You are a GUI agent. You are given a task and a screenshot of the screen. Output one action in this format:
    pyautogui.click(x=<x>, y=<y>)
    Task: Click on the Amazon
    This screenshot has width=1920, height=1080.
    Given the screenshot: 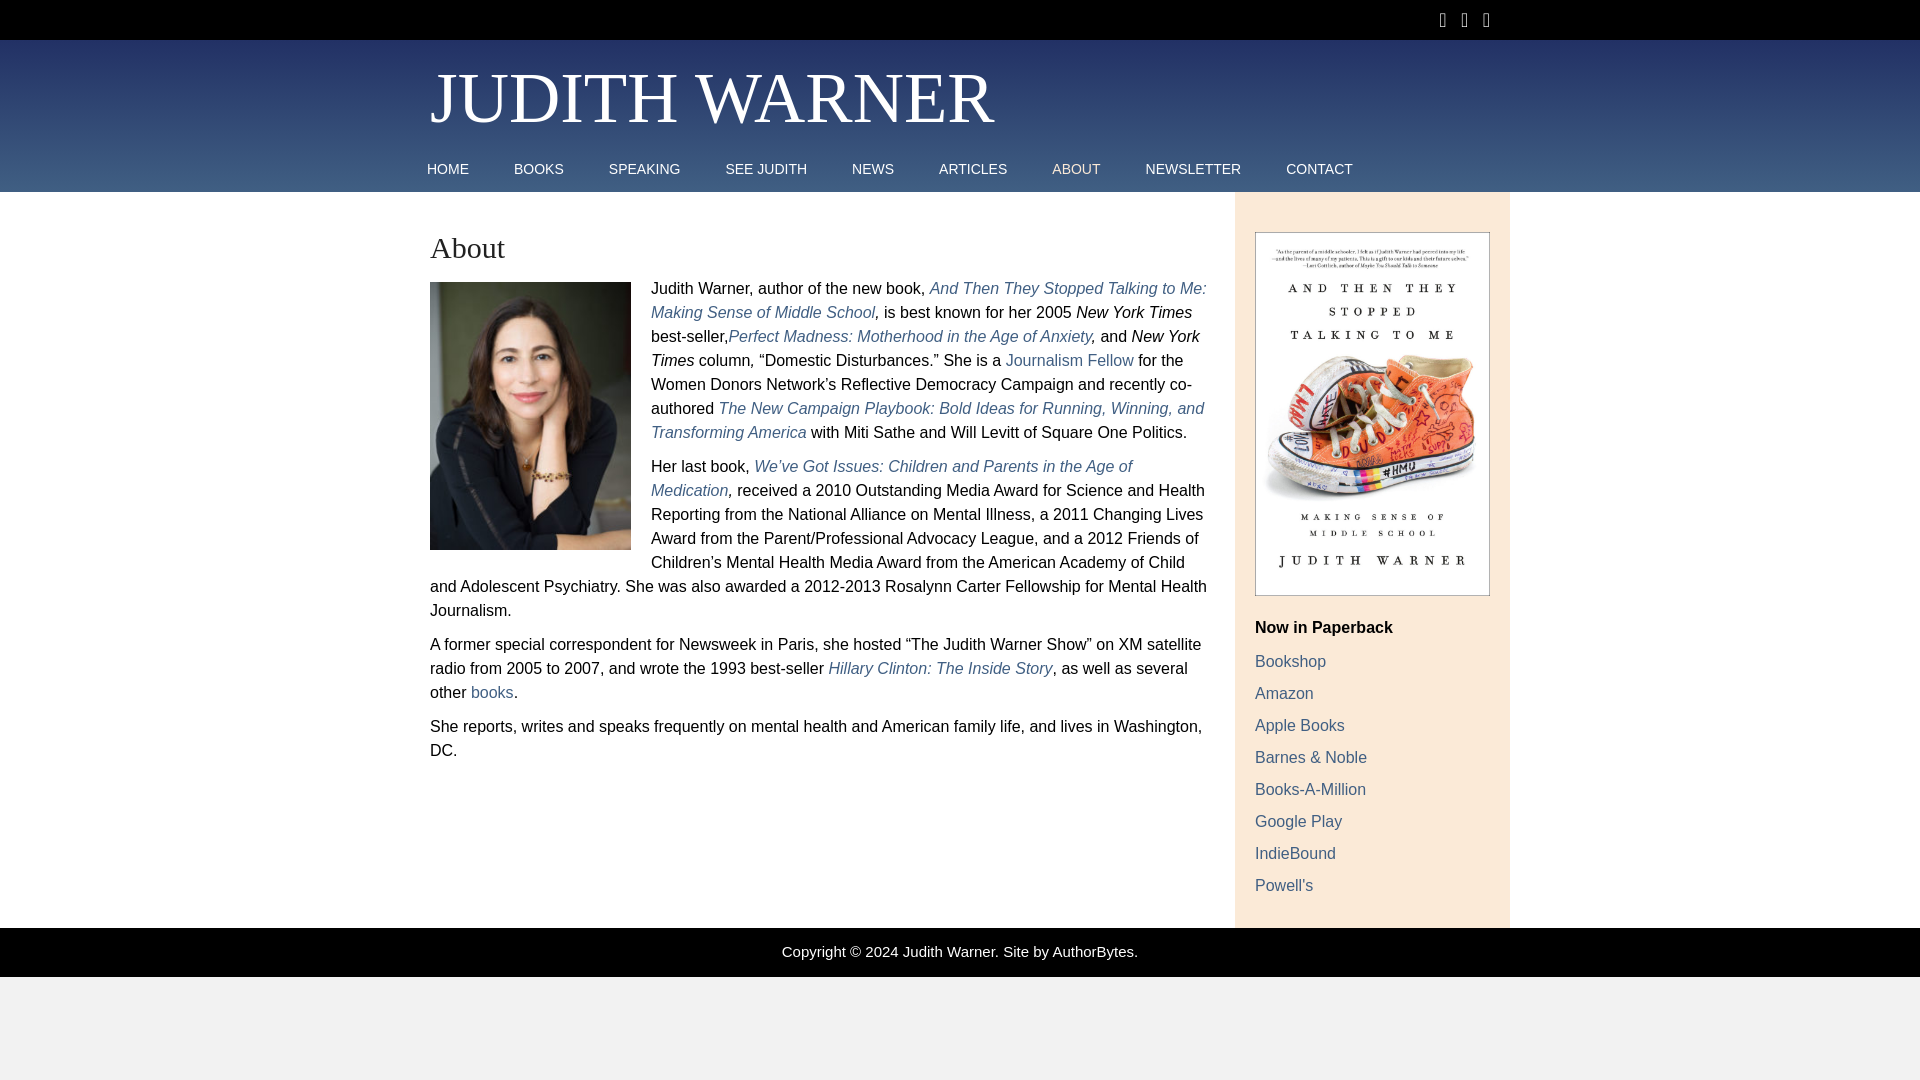 What is the action you would take?
    pyautogui.click(x=1284, y=693)
    